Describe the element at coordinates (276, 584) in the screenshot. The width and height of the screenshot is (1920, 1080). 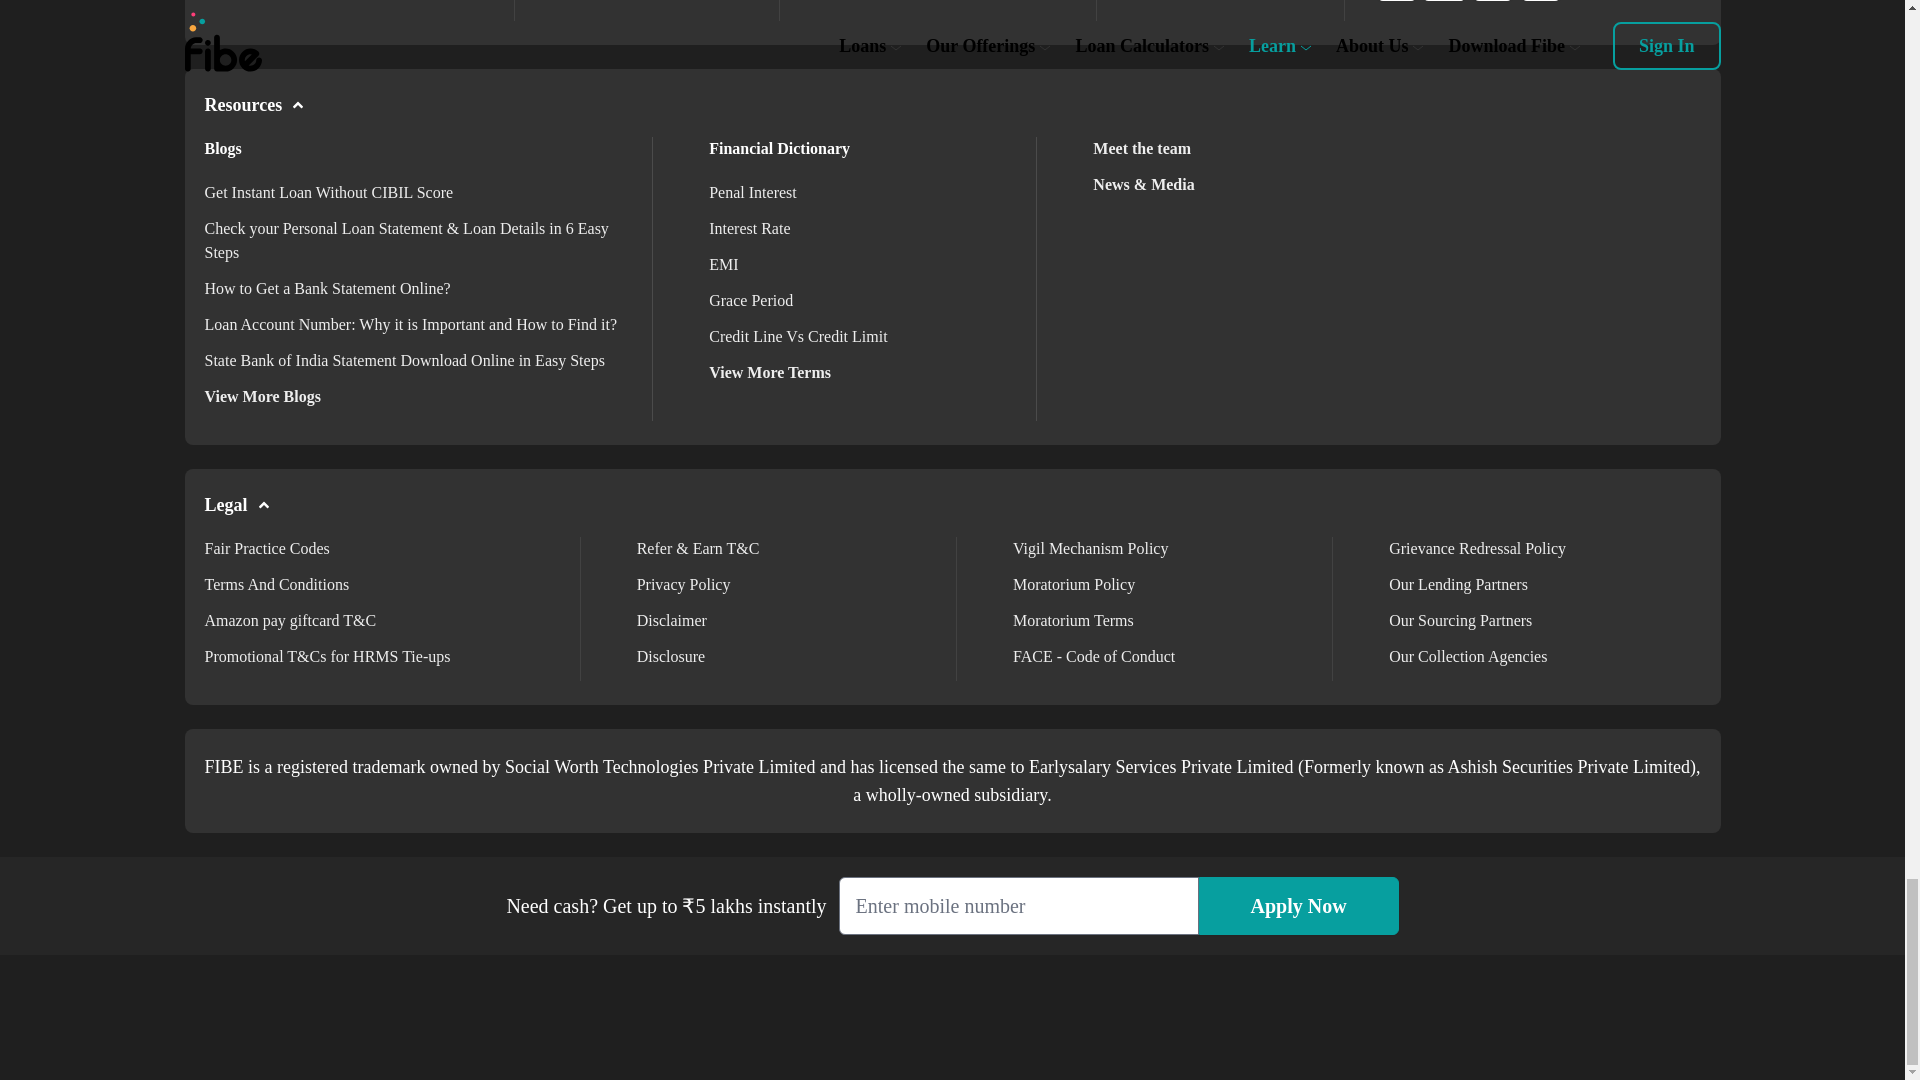
I see `terms conditions` at that location.